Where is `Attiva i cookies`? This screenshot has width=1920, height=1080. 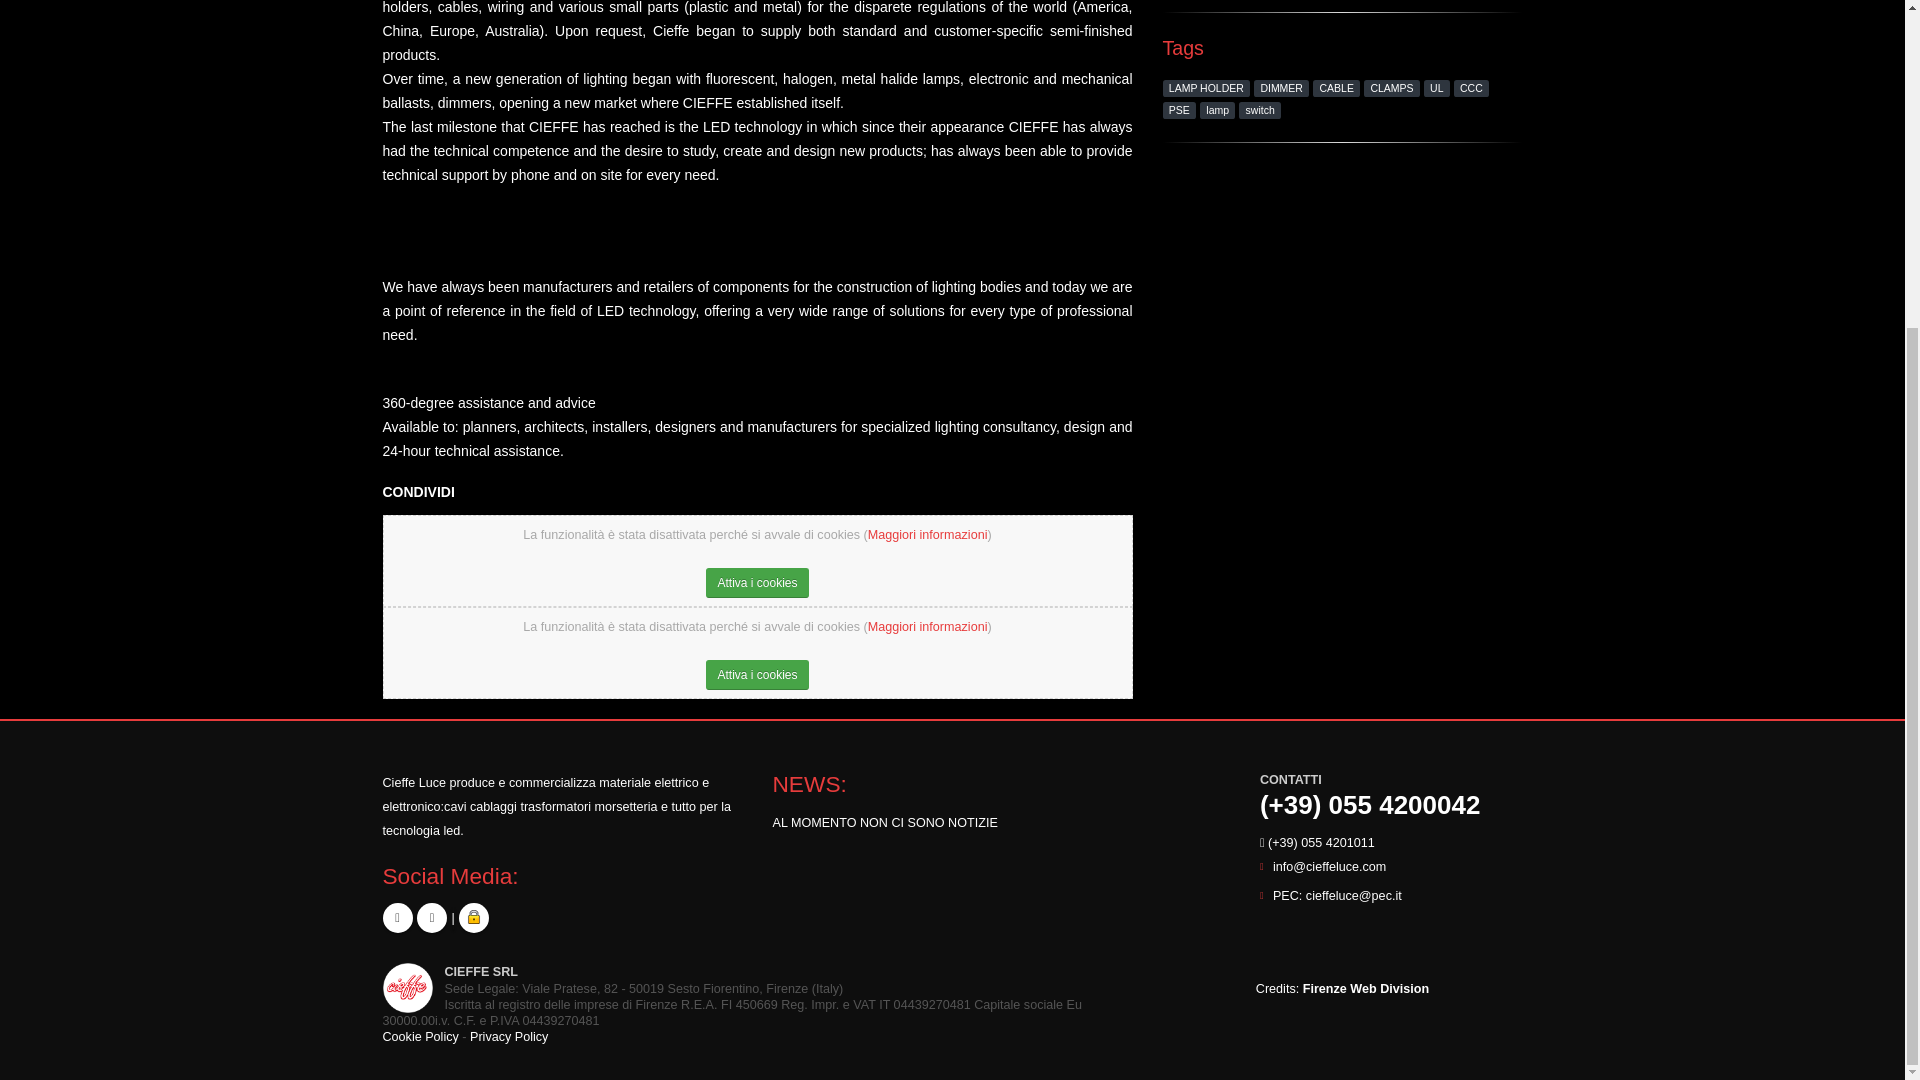 Attiva i cookies is located at coordinates (757, 674).